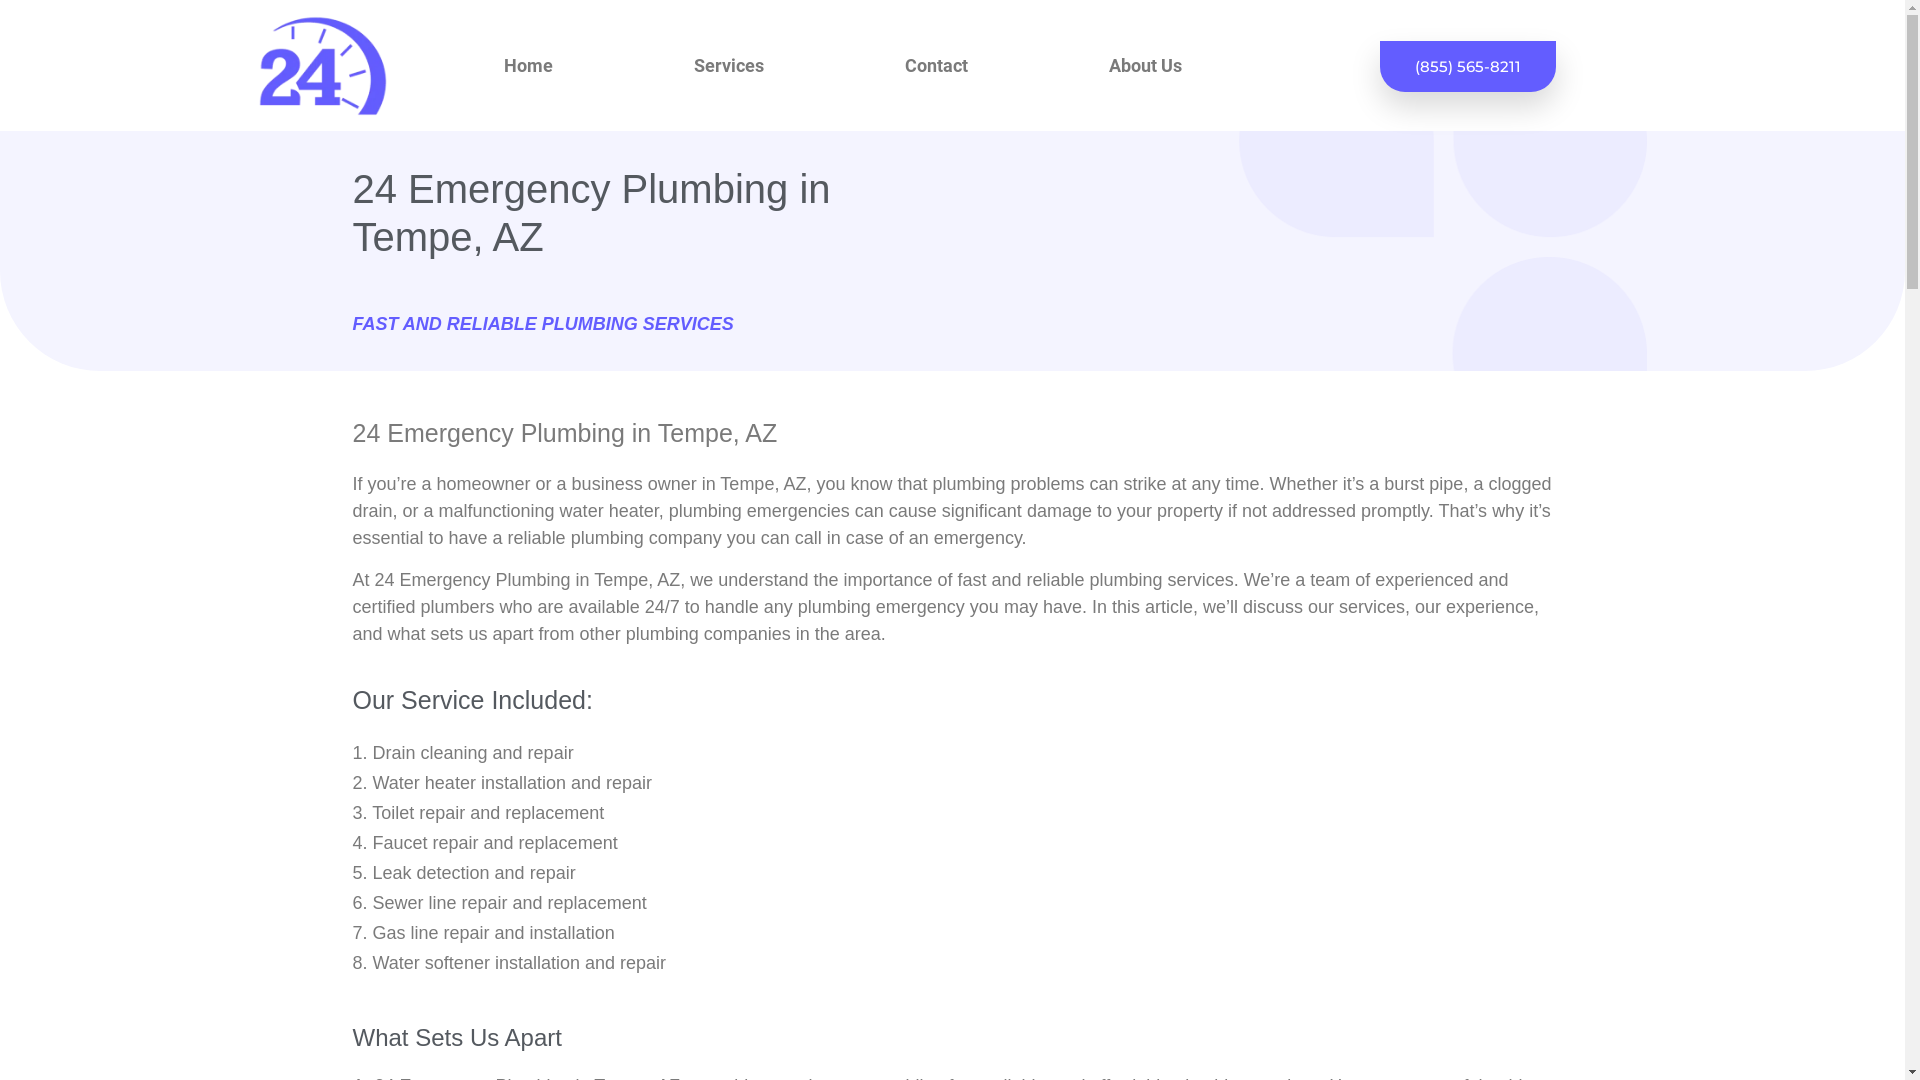 This screenshot has height=1080, width=1920. Describe the element at coordinates (1468, 66) in the screenshot. I see `(855) 565-8211` at that location.